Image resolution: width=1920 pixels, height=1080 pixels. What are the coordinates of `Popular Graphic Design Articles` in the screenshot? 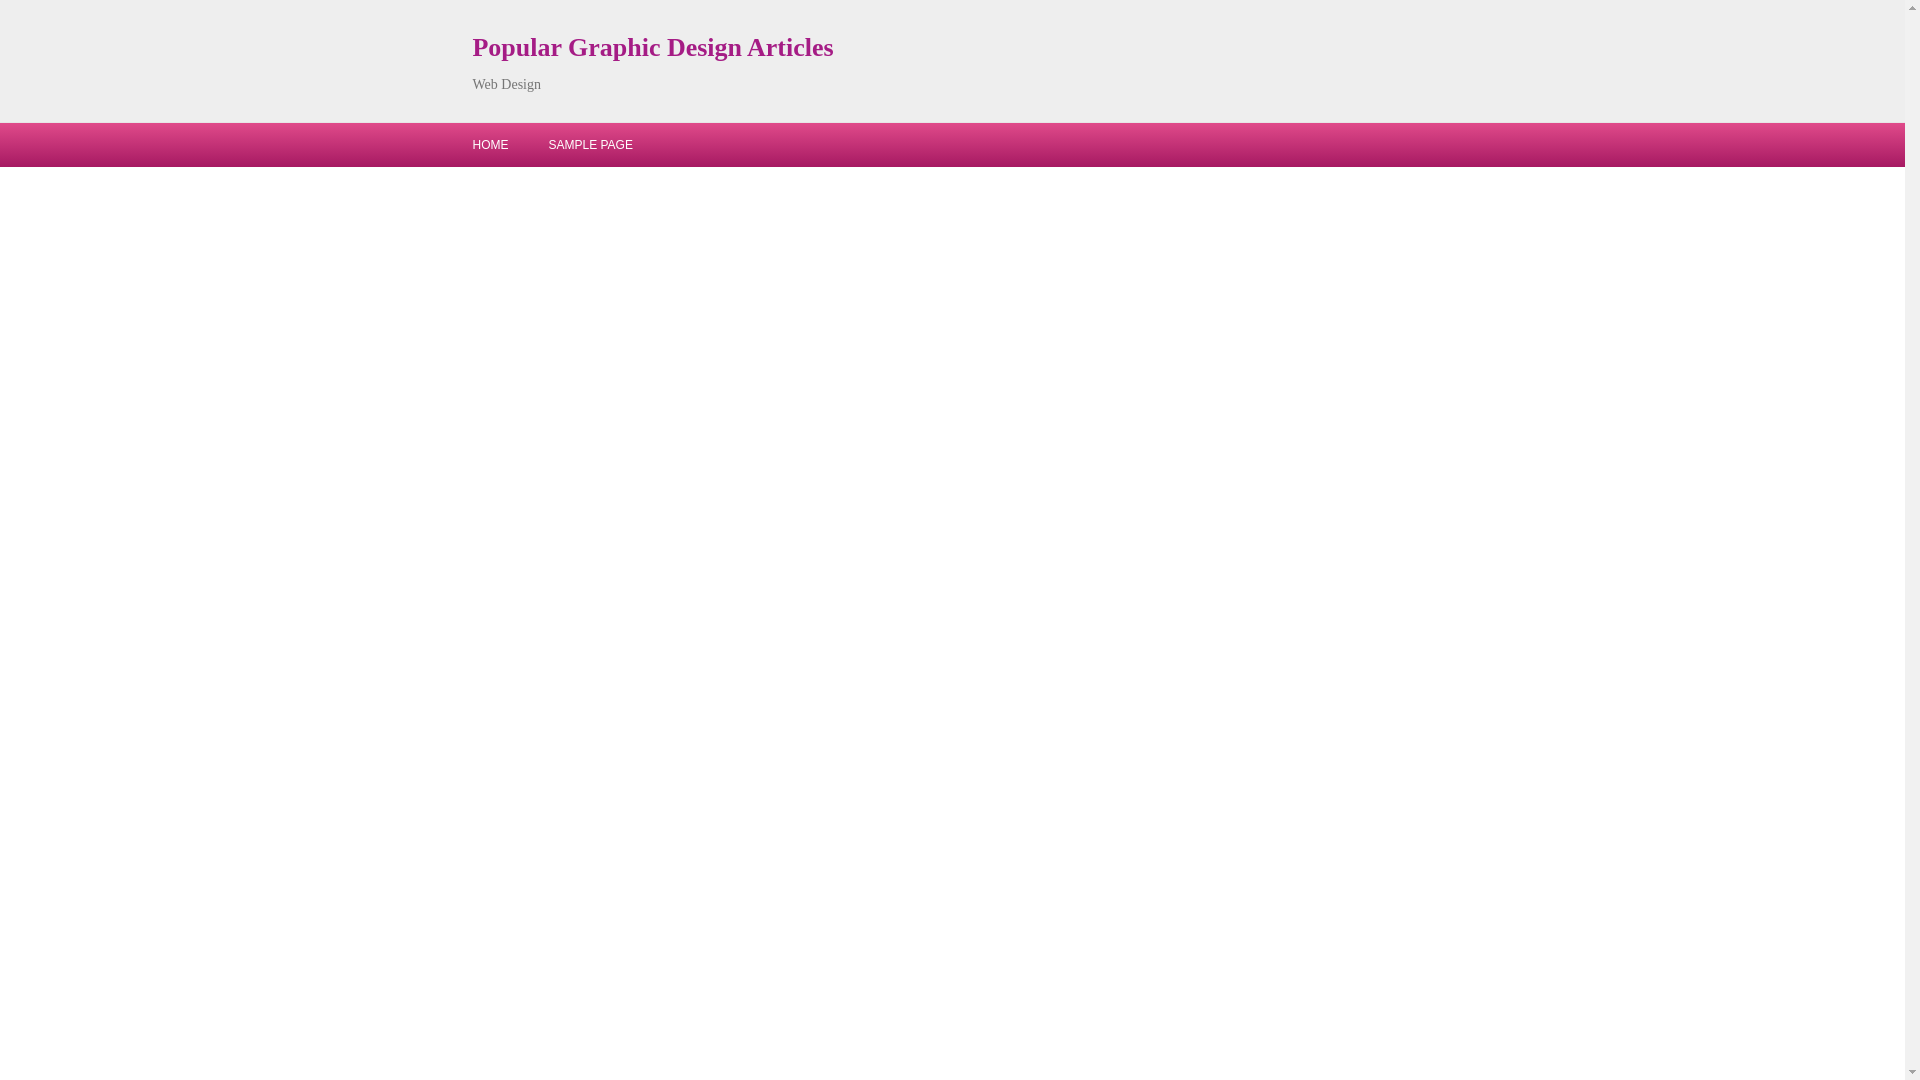 It's located at (652, 48).